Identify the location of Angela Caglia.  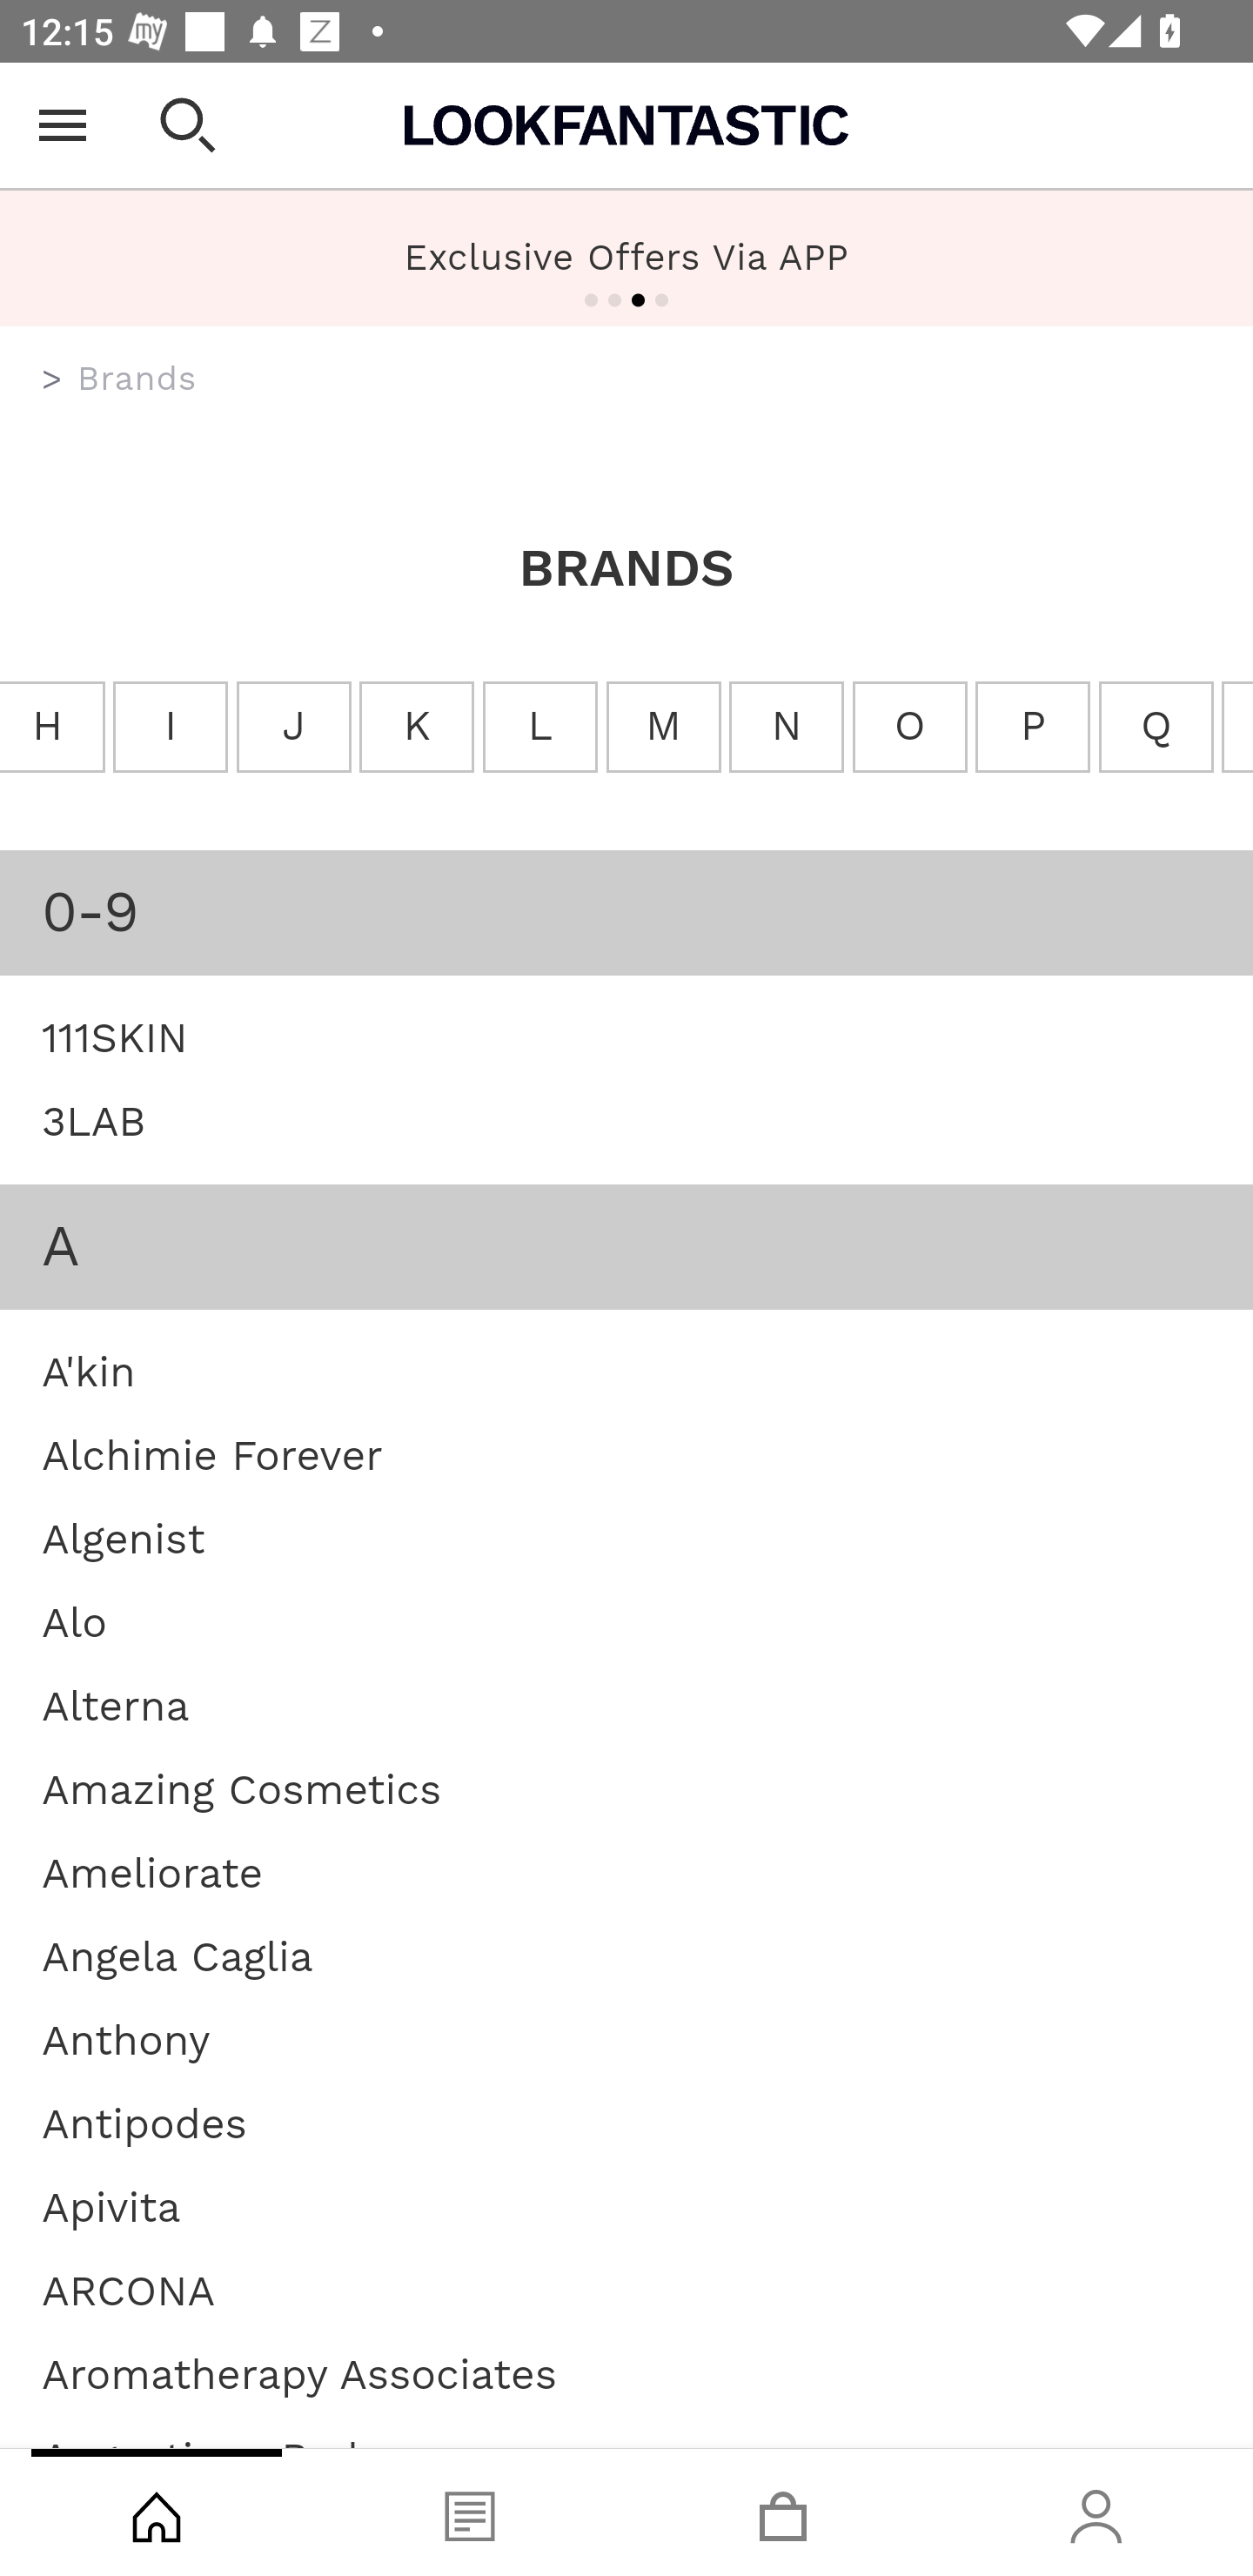
(178, 1955).